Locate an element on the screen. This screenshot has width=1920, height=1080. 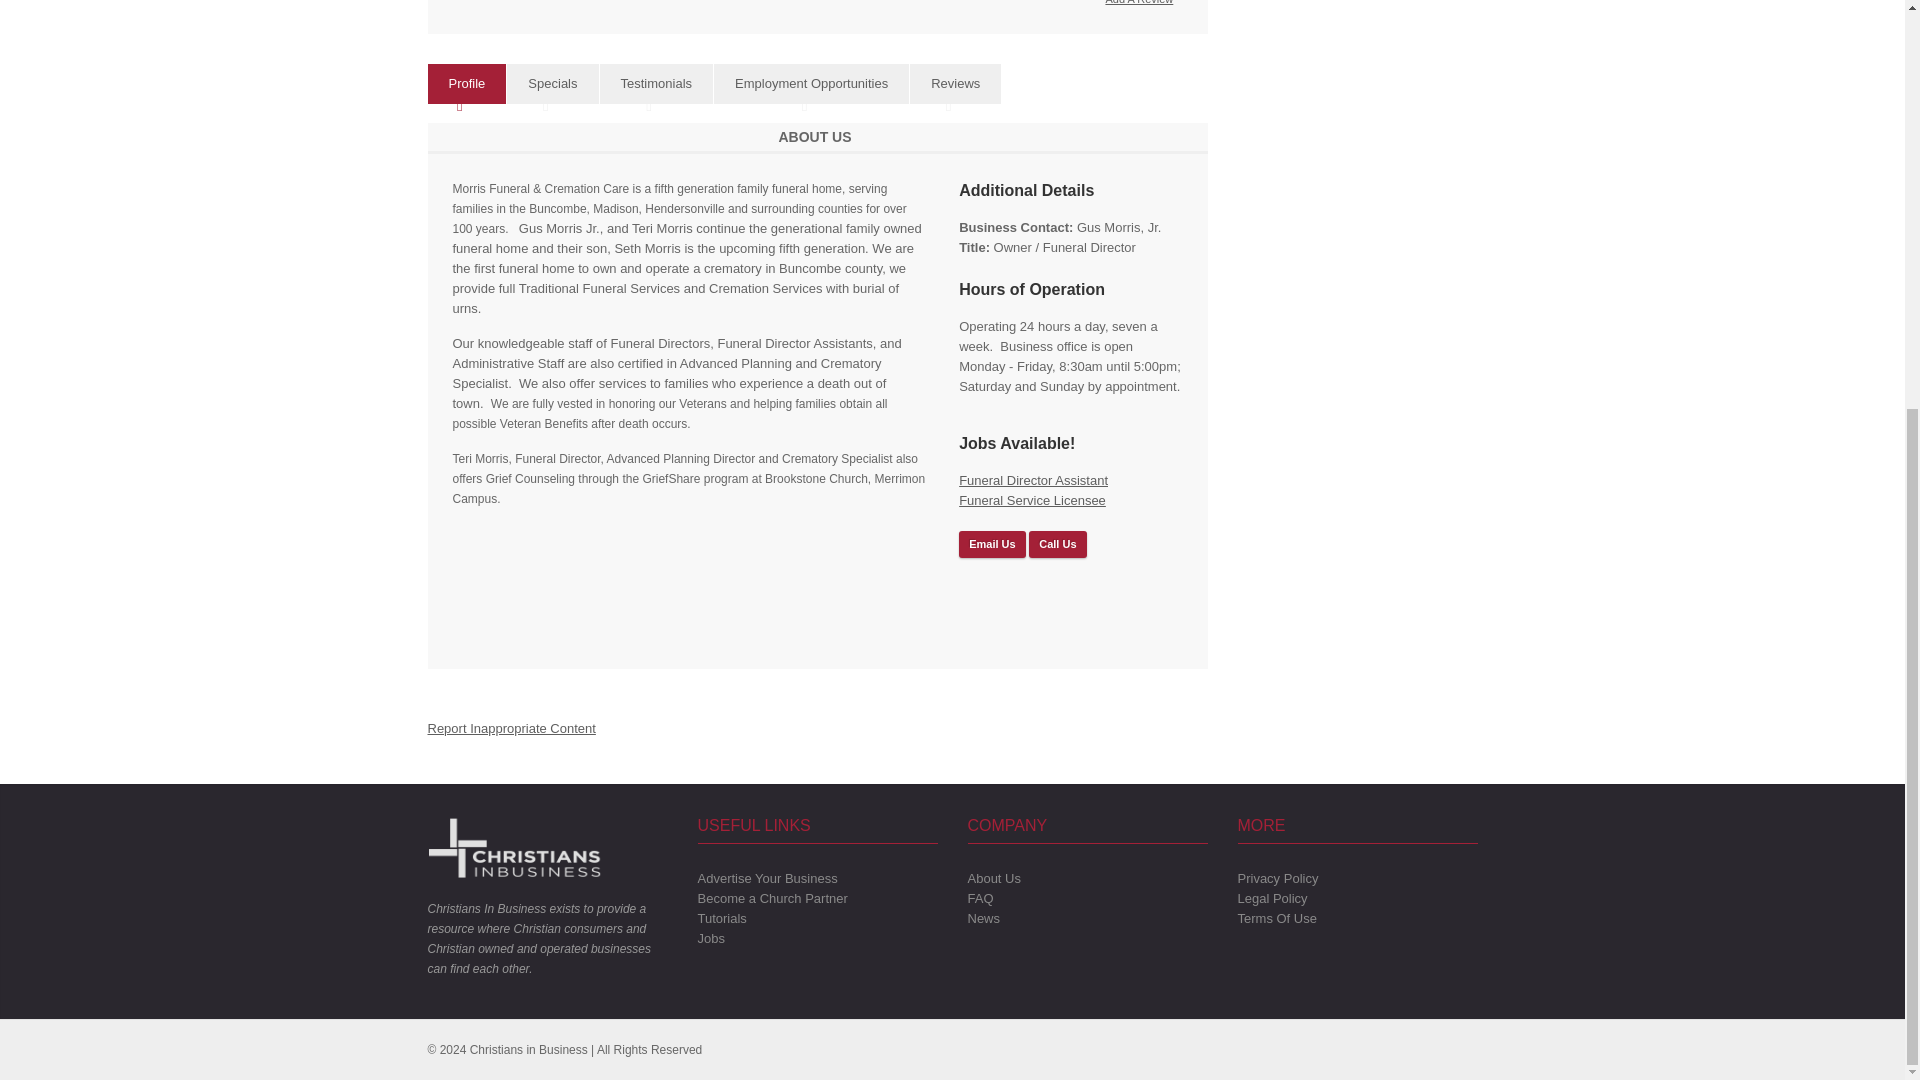
Privacy Policy is located at coordinates (1278, 878).